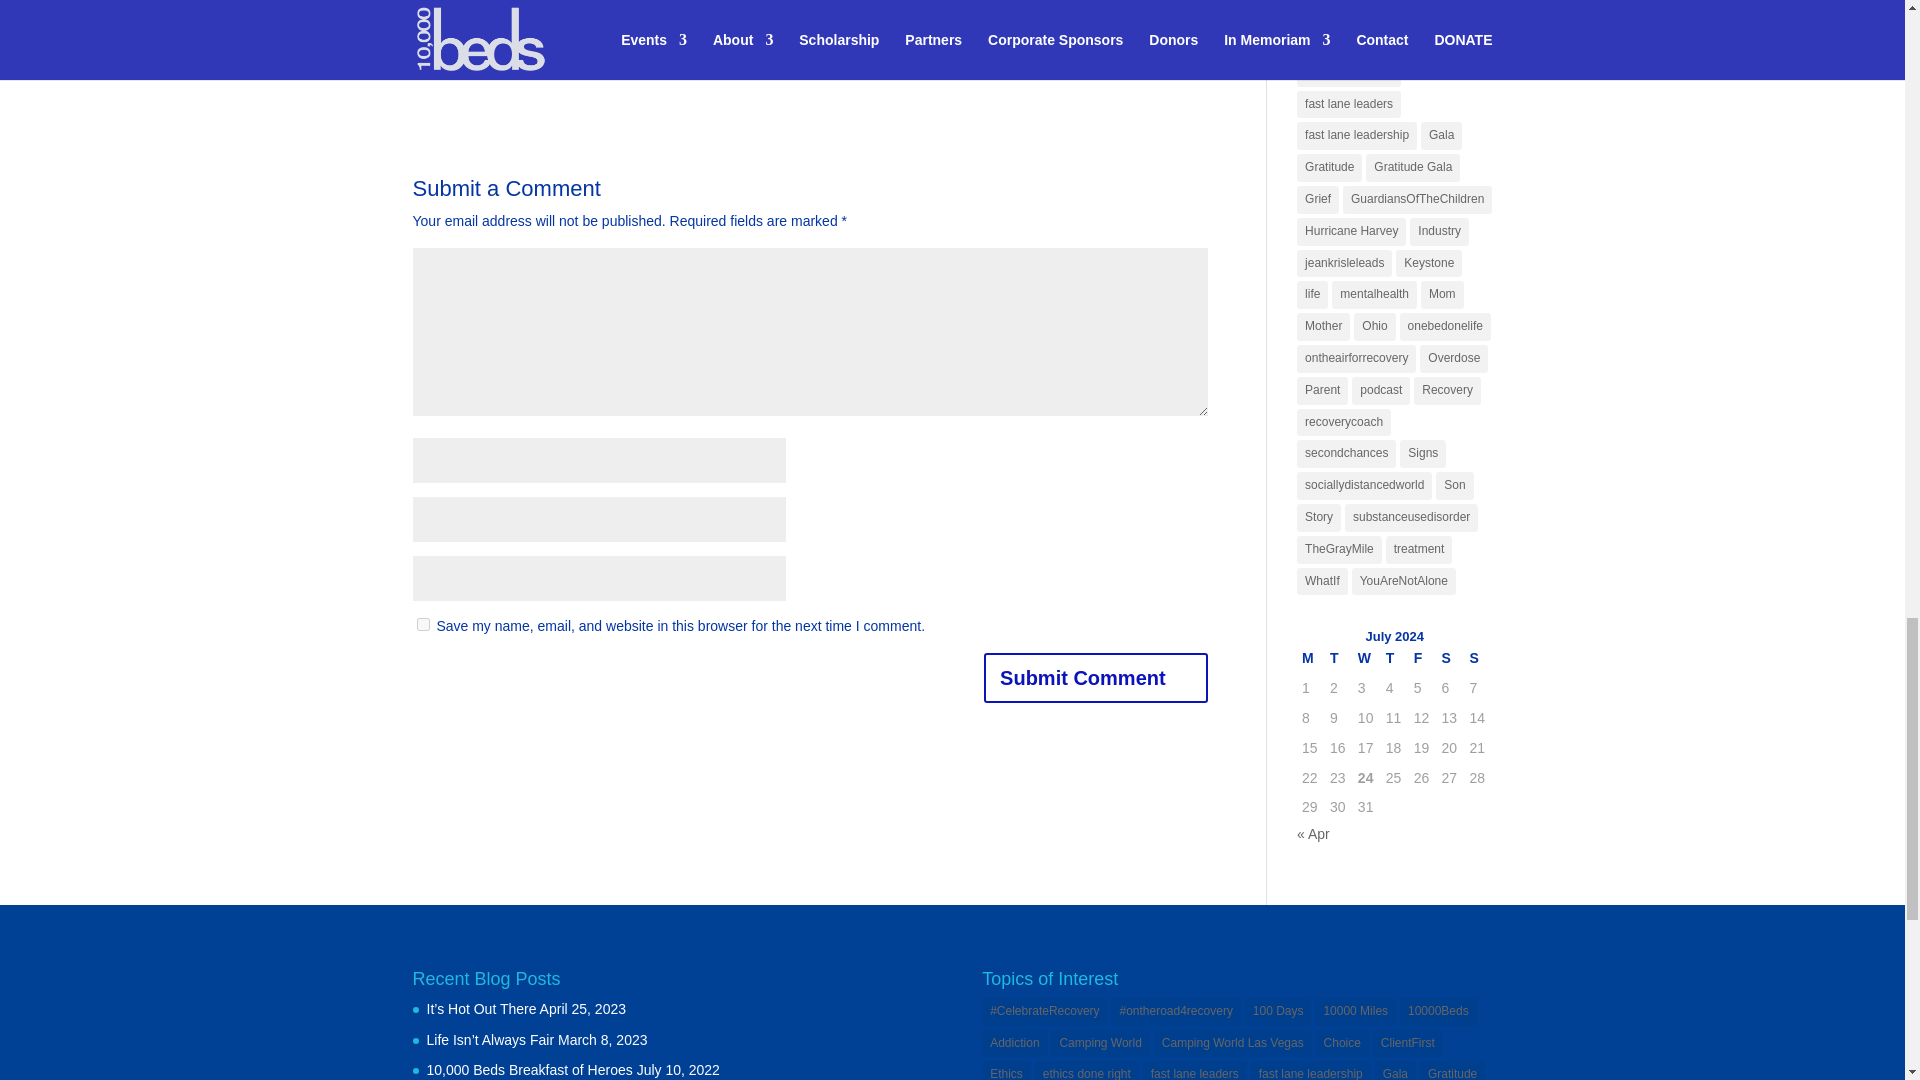 The width and height of the screenshot is (1920, 1080). Describe the element at coordinates (1477, 658) in the screenshot. I see `Sunday` at that location.